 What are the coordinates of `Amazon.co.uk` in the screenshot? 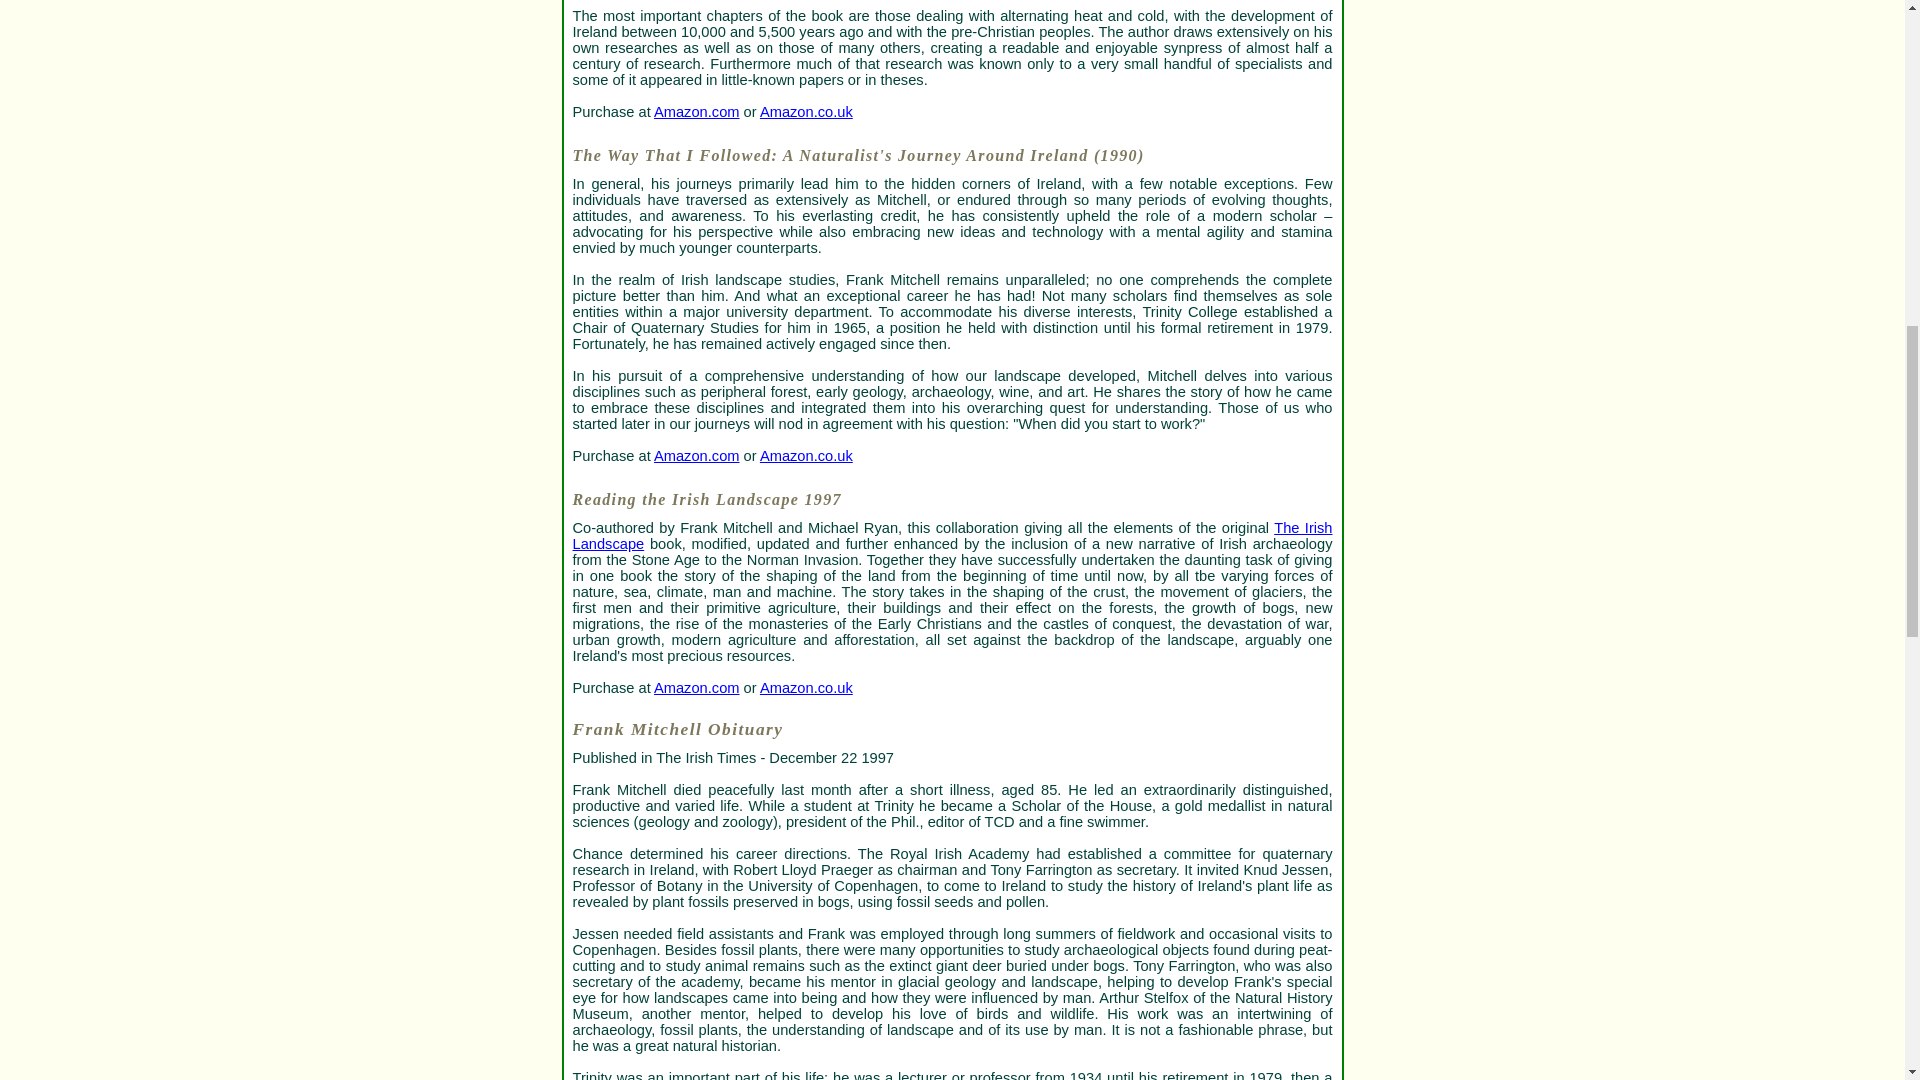 It's located at (806, 456).